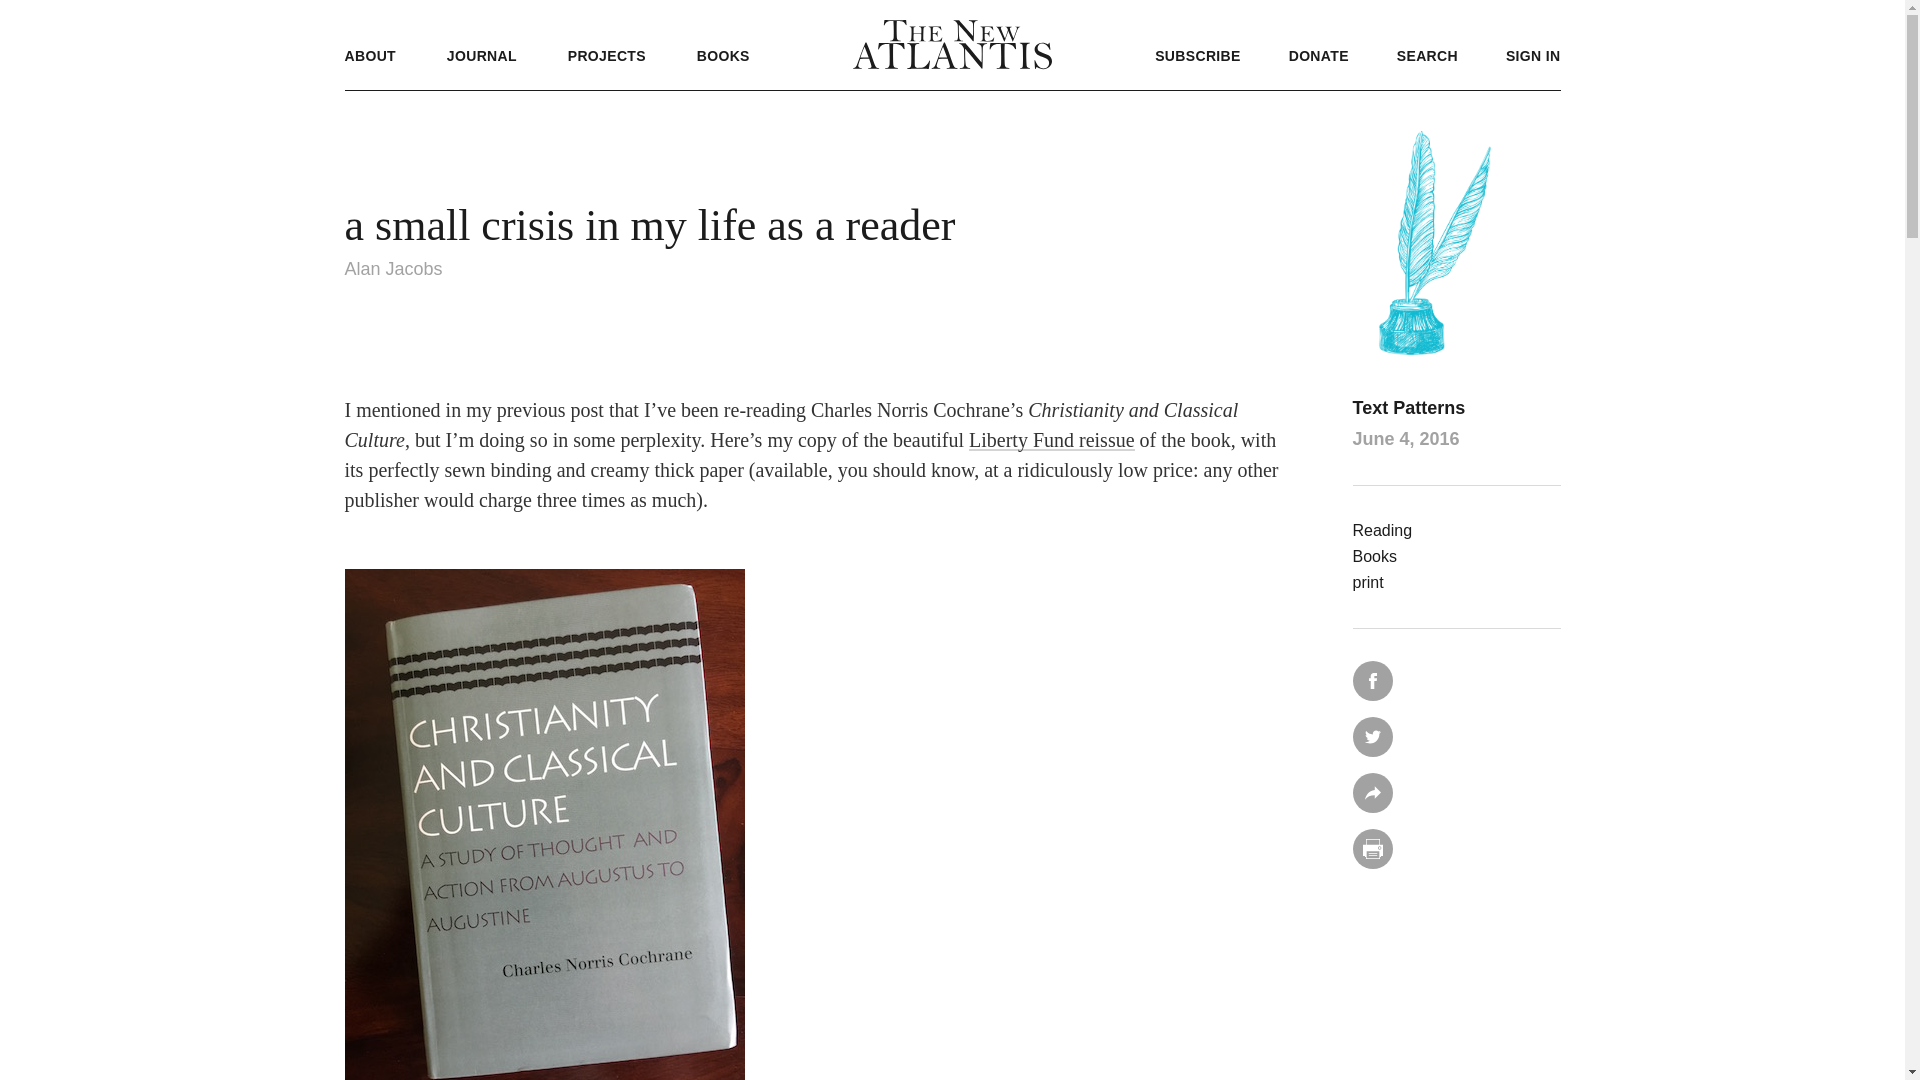 Image resolution: width=1920 pixels, height=1080 pixels. Describe the element at coordinates (1372, 793) in the screenshot. I see `Copy article link to clipboard` at that location.